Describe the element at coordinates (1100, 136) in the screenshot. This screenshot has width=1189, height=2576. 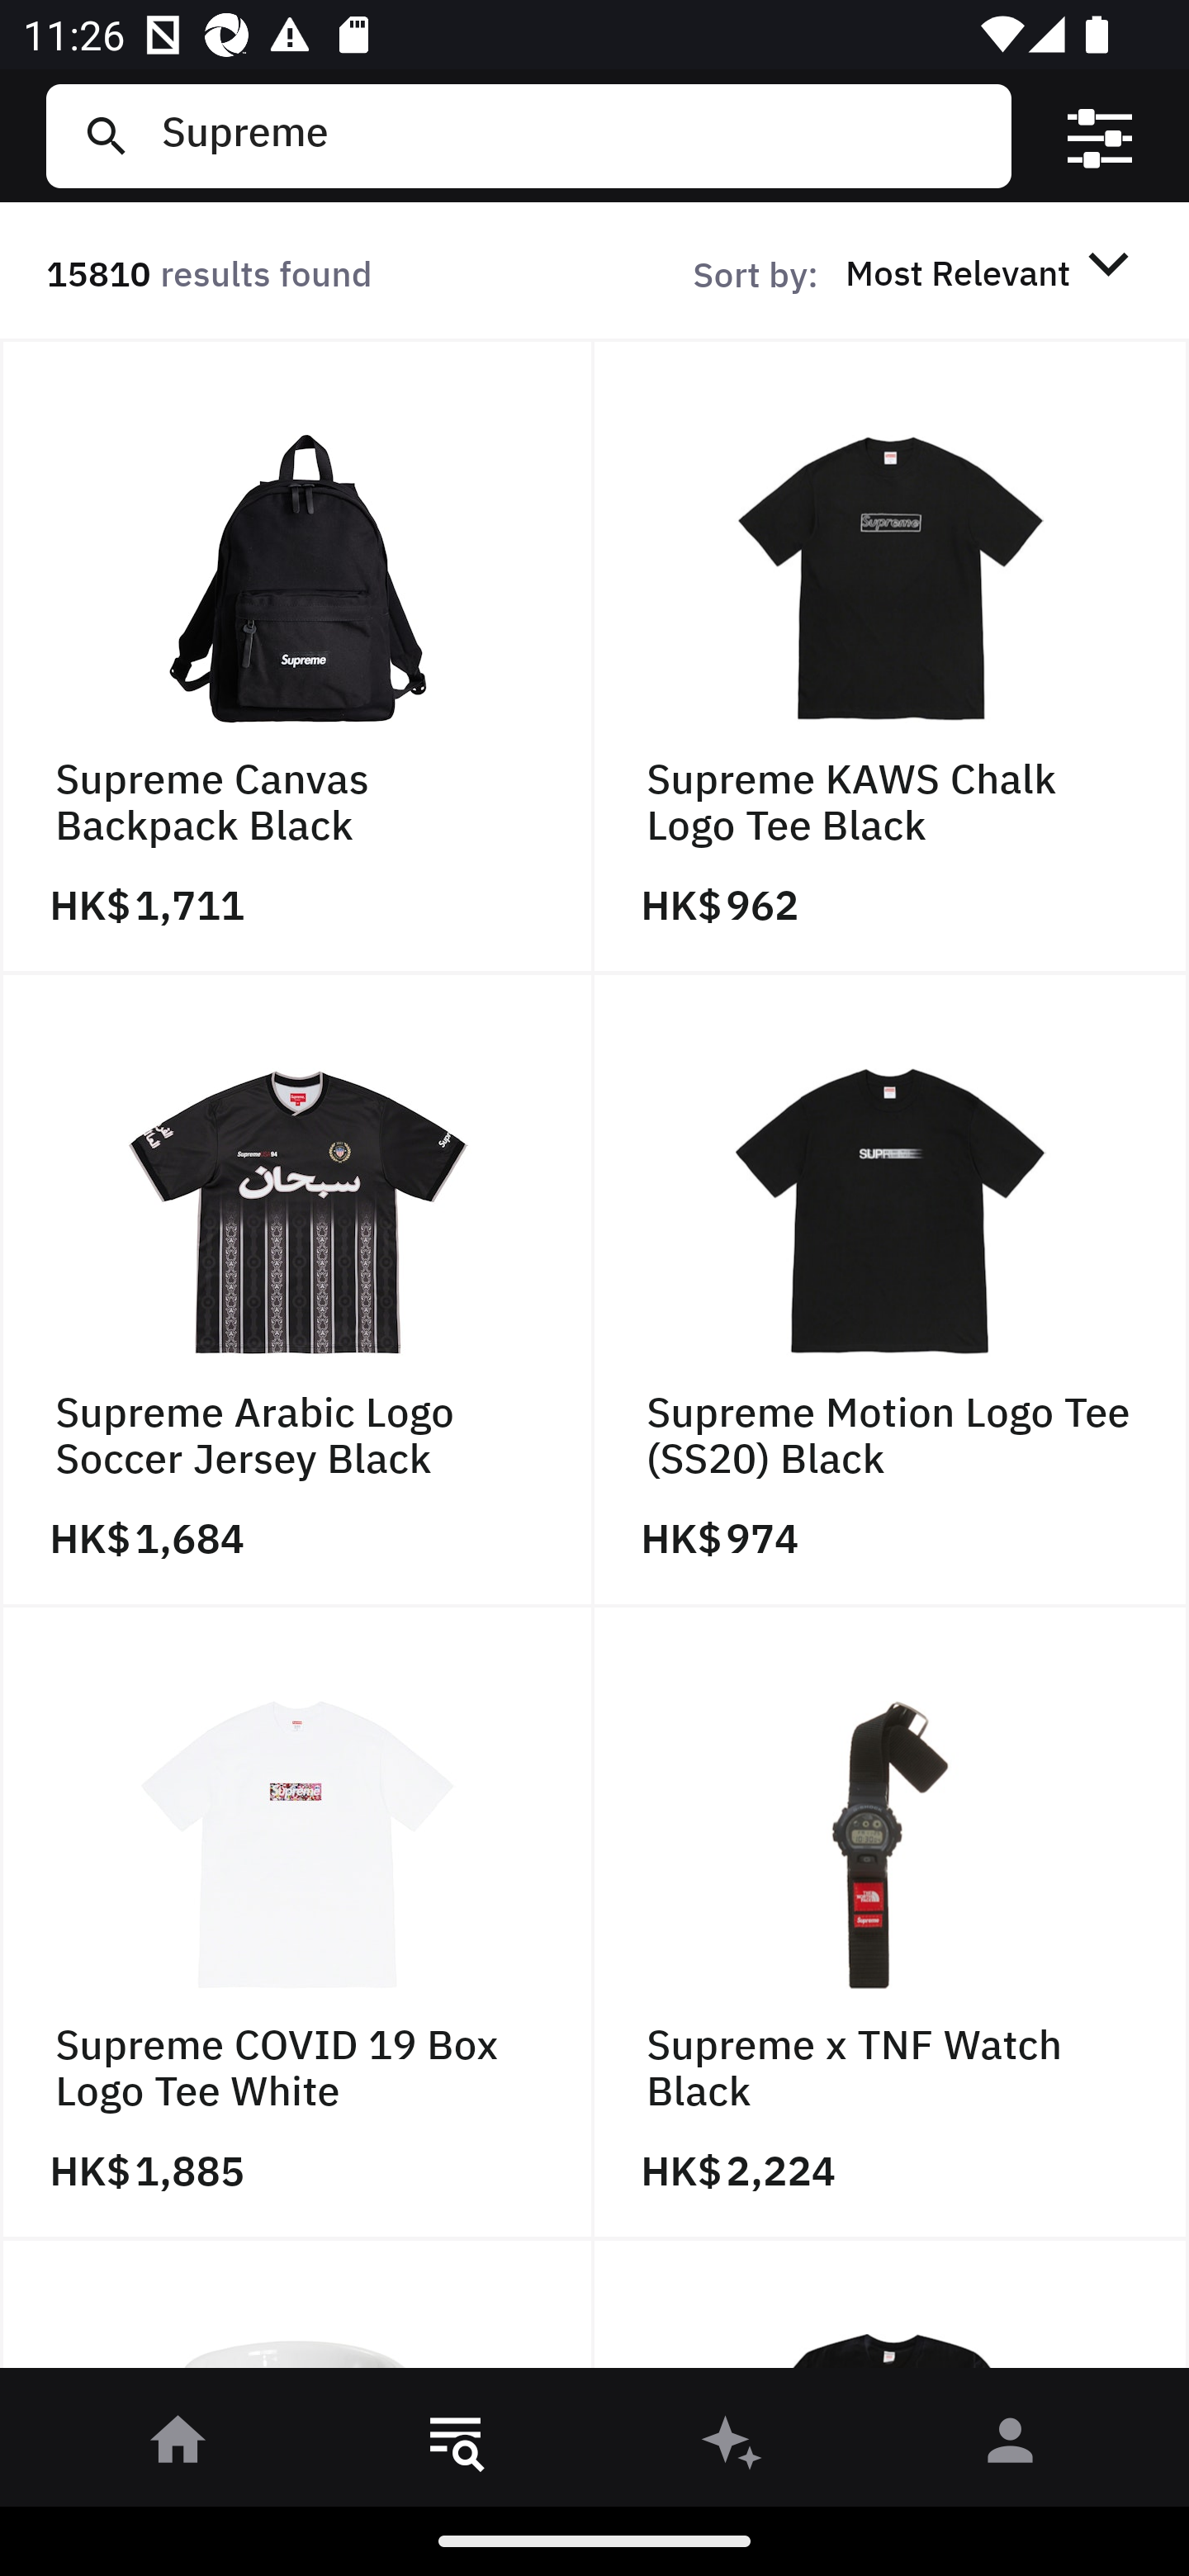
I see `` at that location.